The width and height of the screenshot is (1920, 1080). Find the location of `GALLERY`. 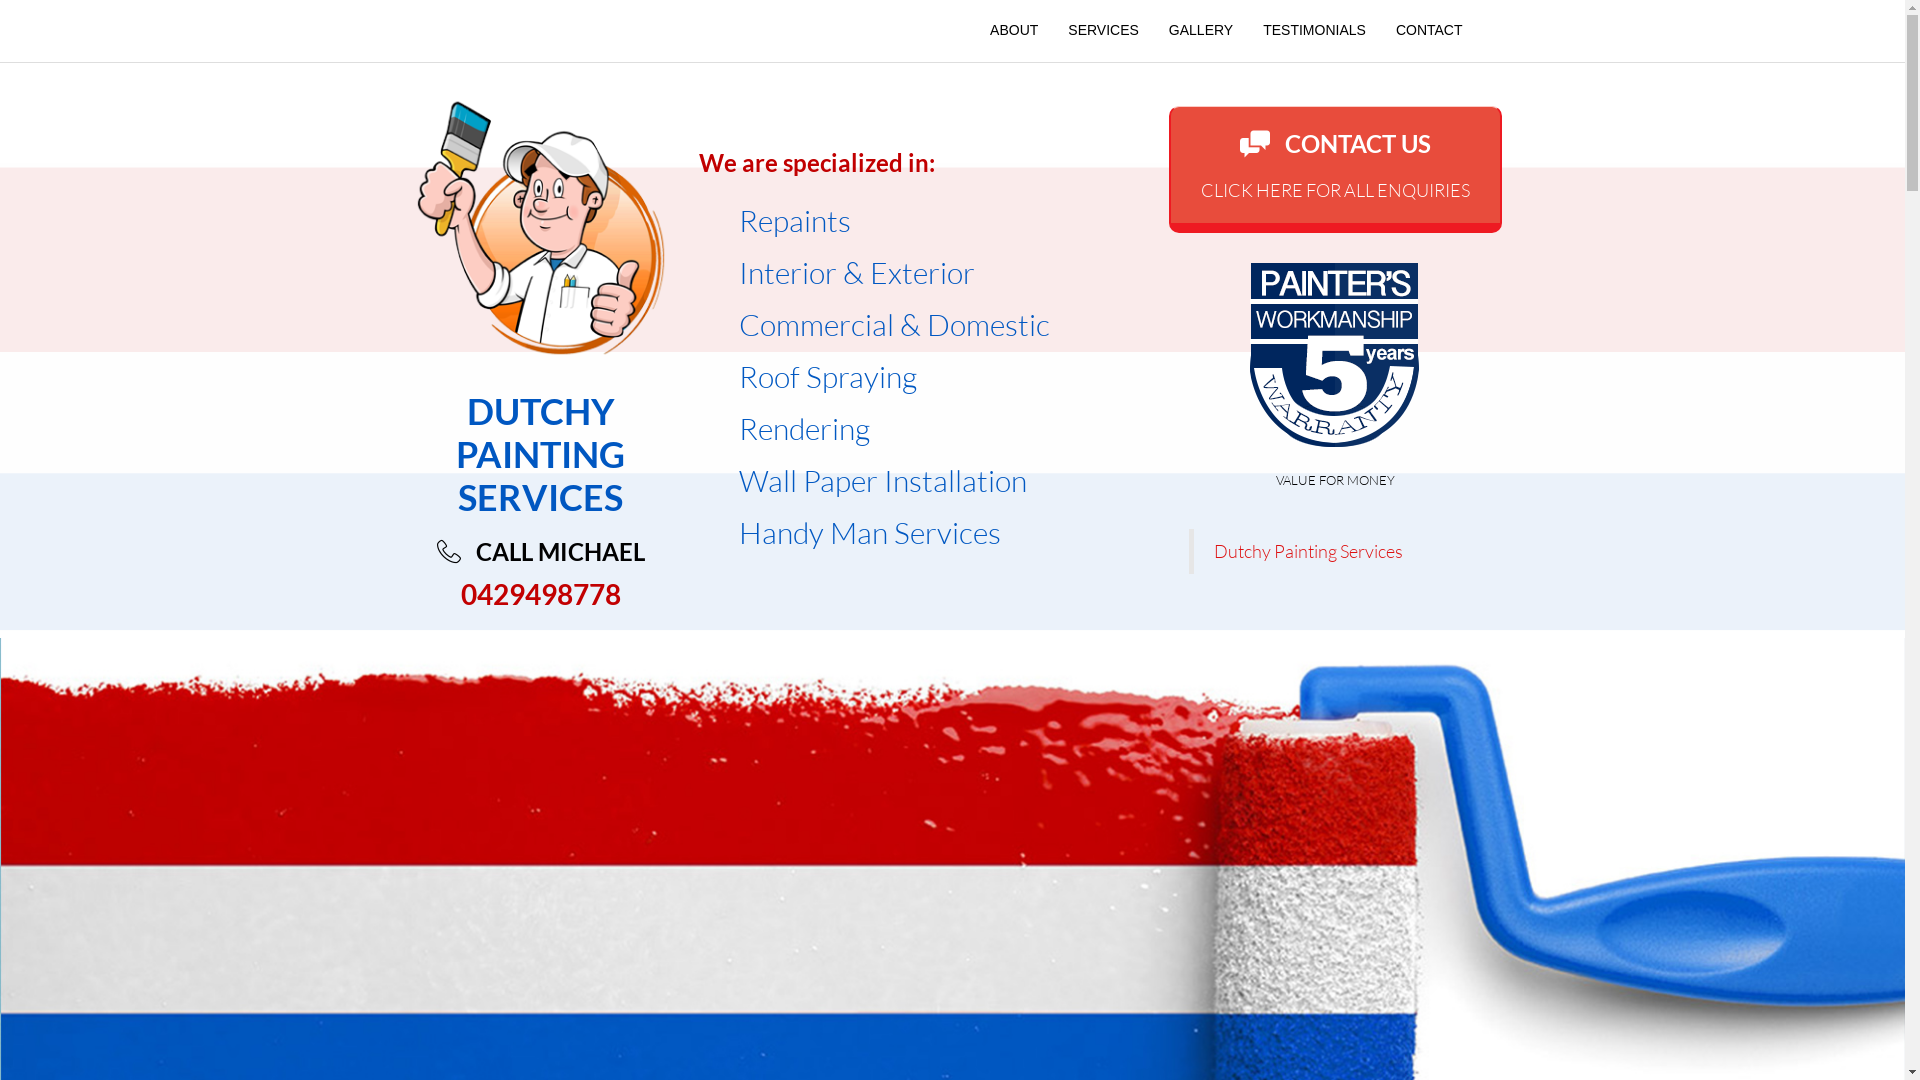

GALLERY is located at coordinates (1201, 31).